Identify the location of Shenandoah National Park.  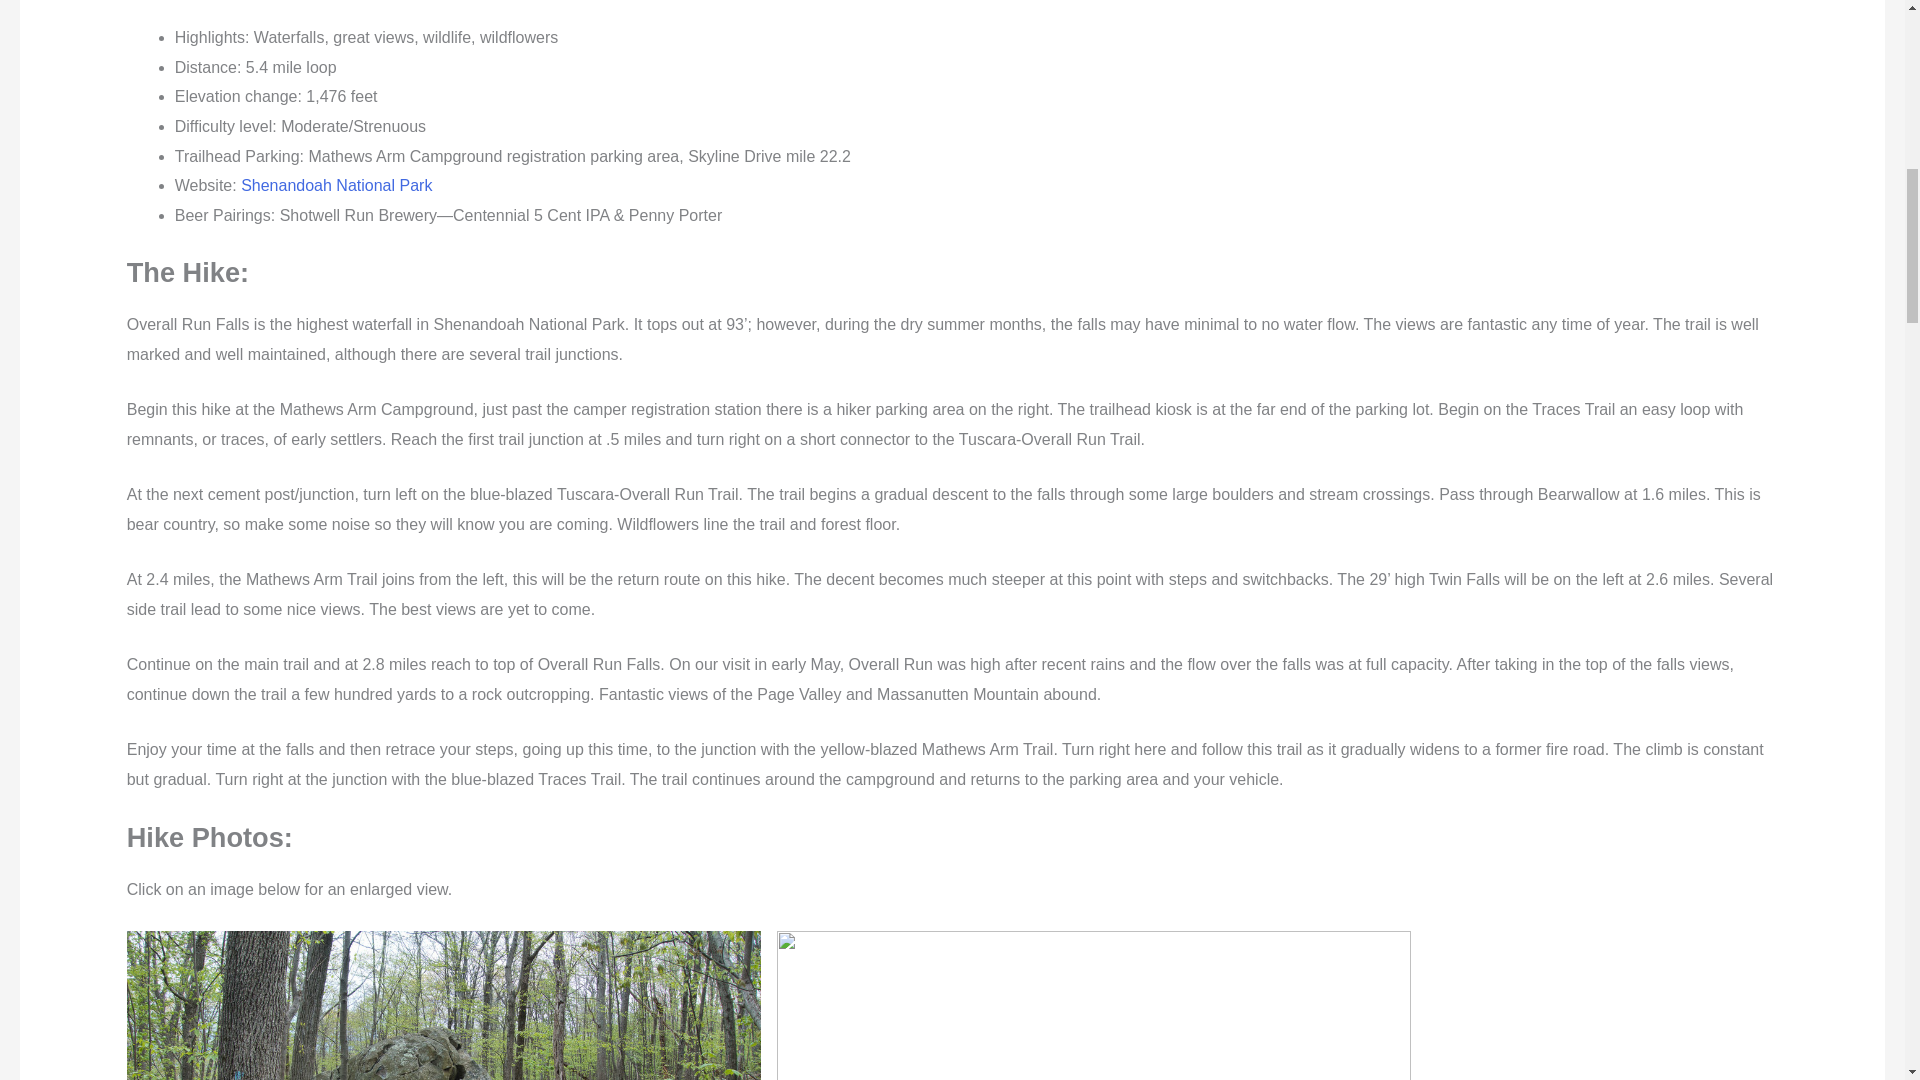
(336, 186).